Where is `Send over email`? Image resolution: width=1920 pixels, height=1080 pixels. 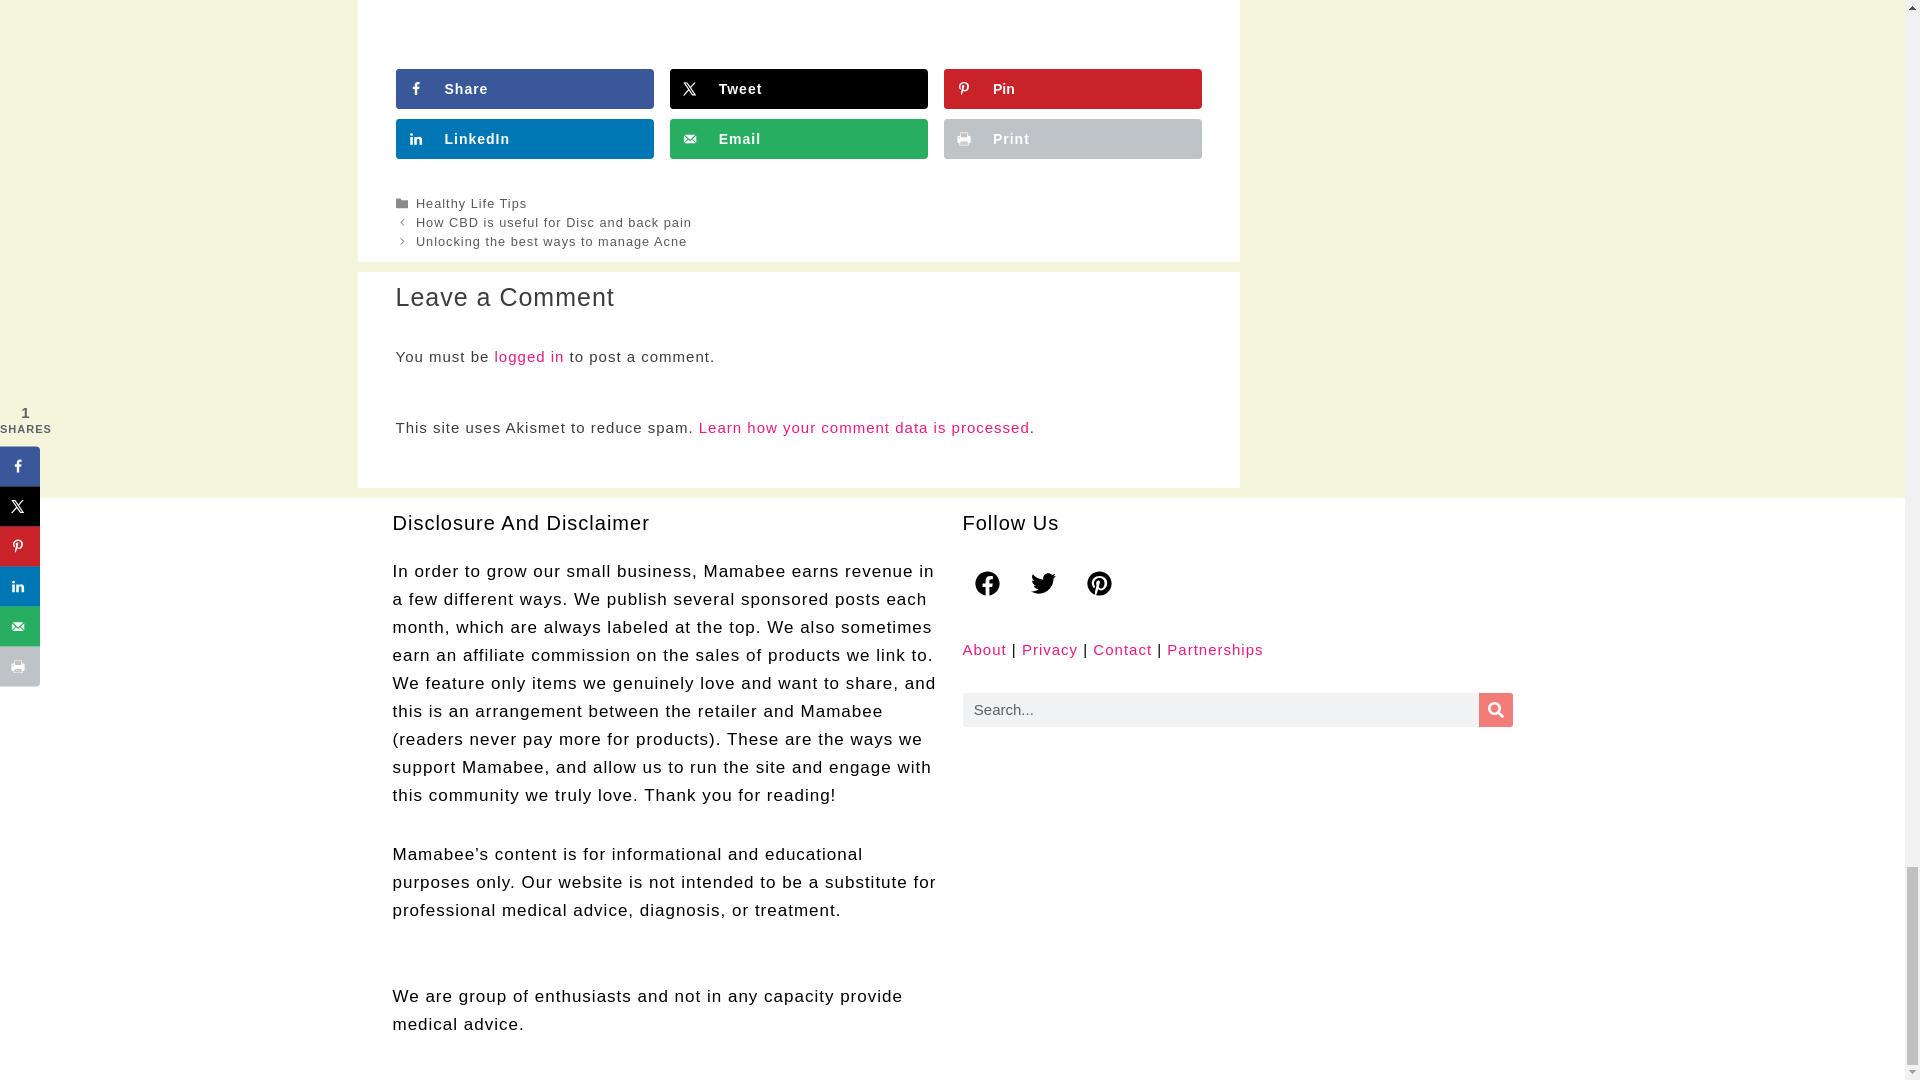 Send over email is located at coordinates (798, 138).